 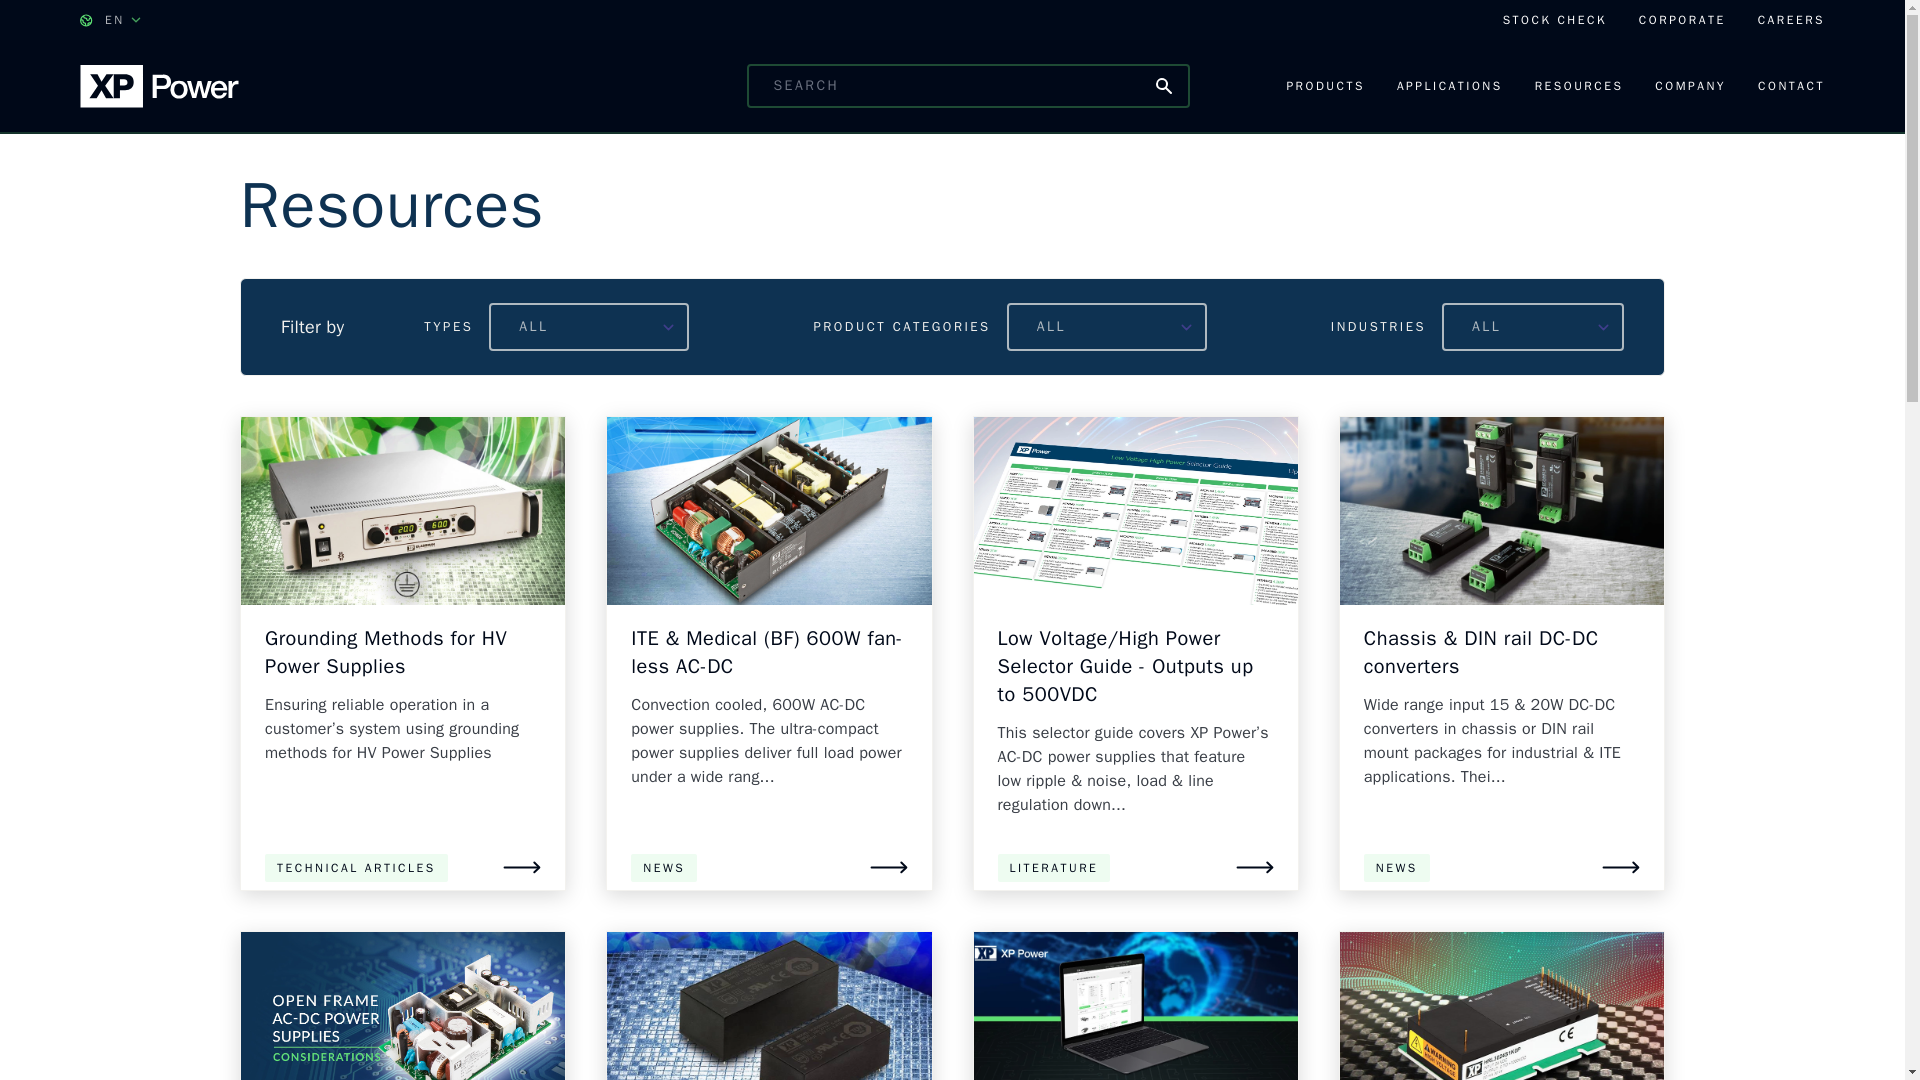 I want to click on STOCK CHECK, so click(x=1555, y=20).